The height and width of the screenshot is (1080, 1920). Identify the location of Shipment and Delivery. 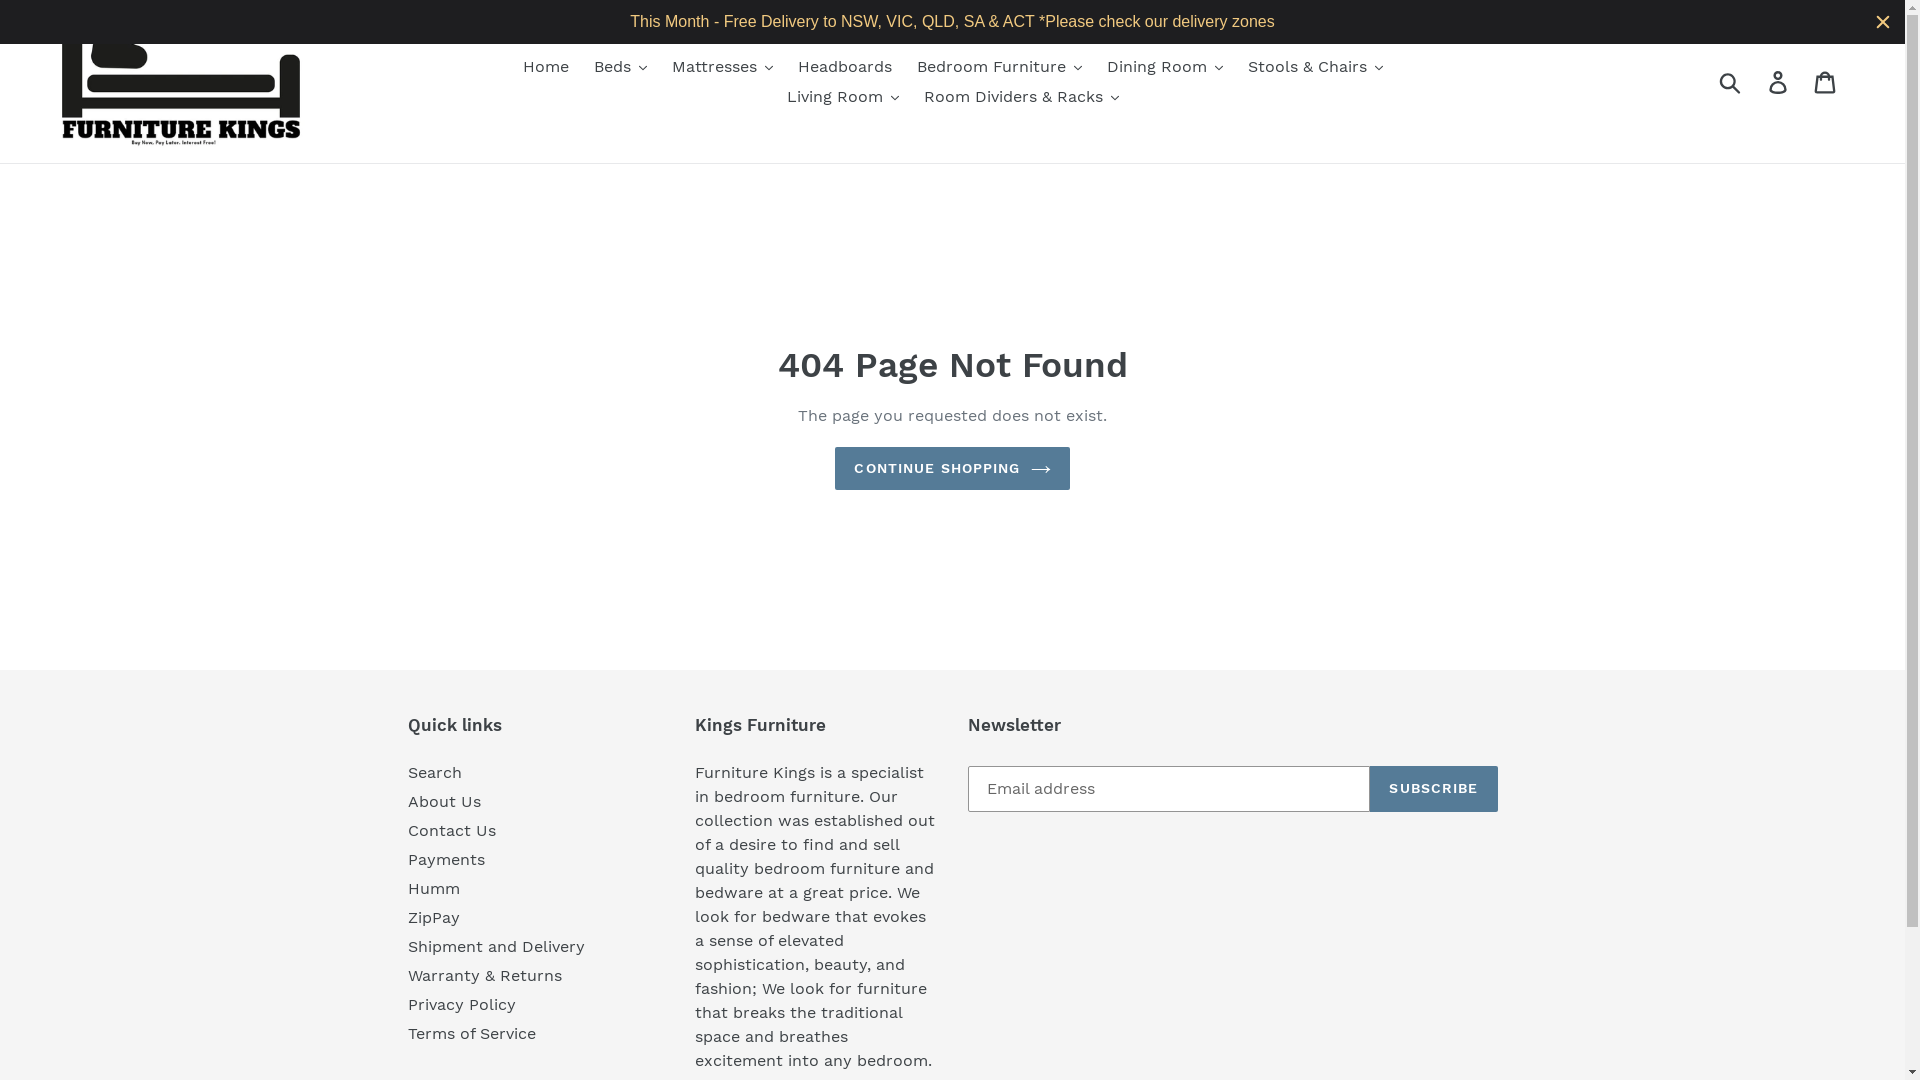
(496, 946).